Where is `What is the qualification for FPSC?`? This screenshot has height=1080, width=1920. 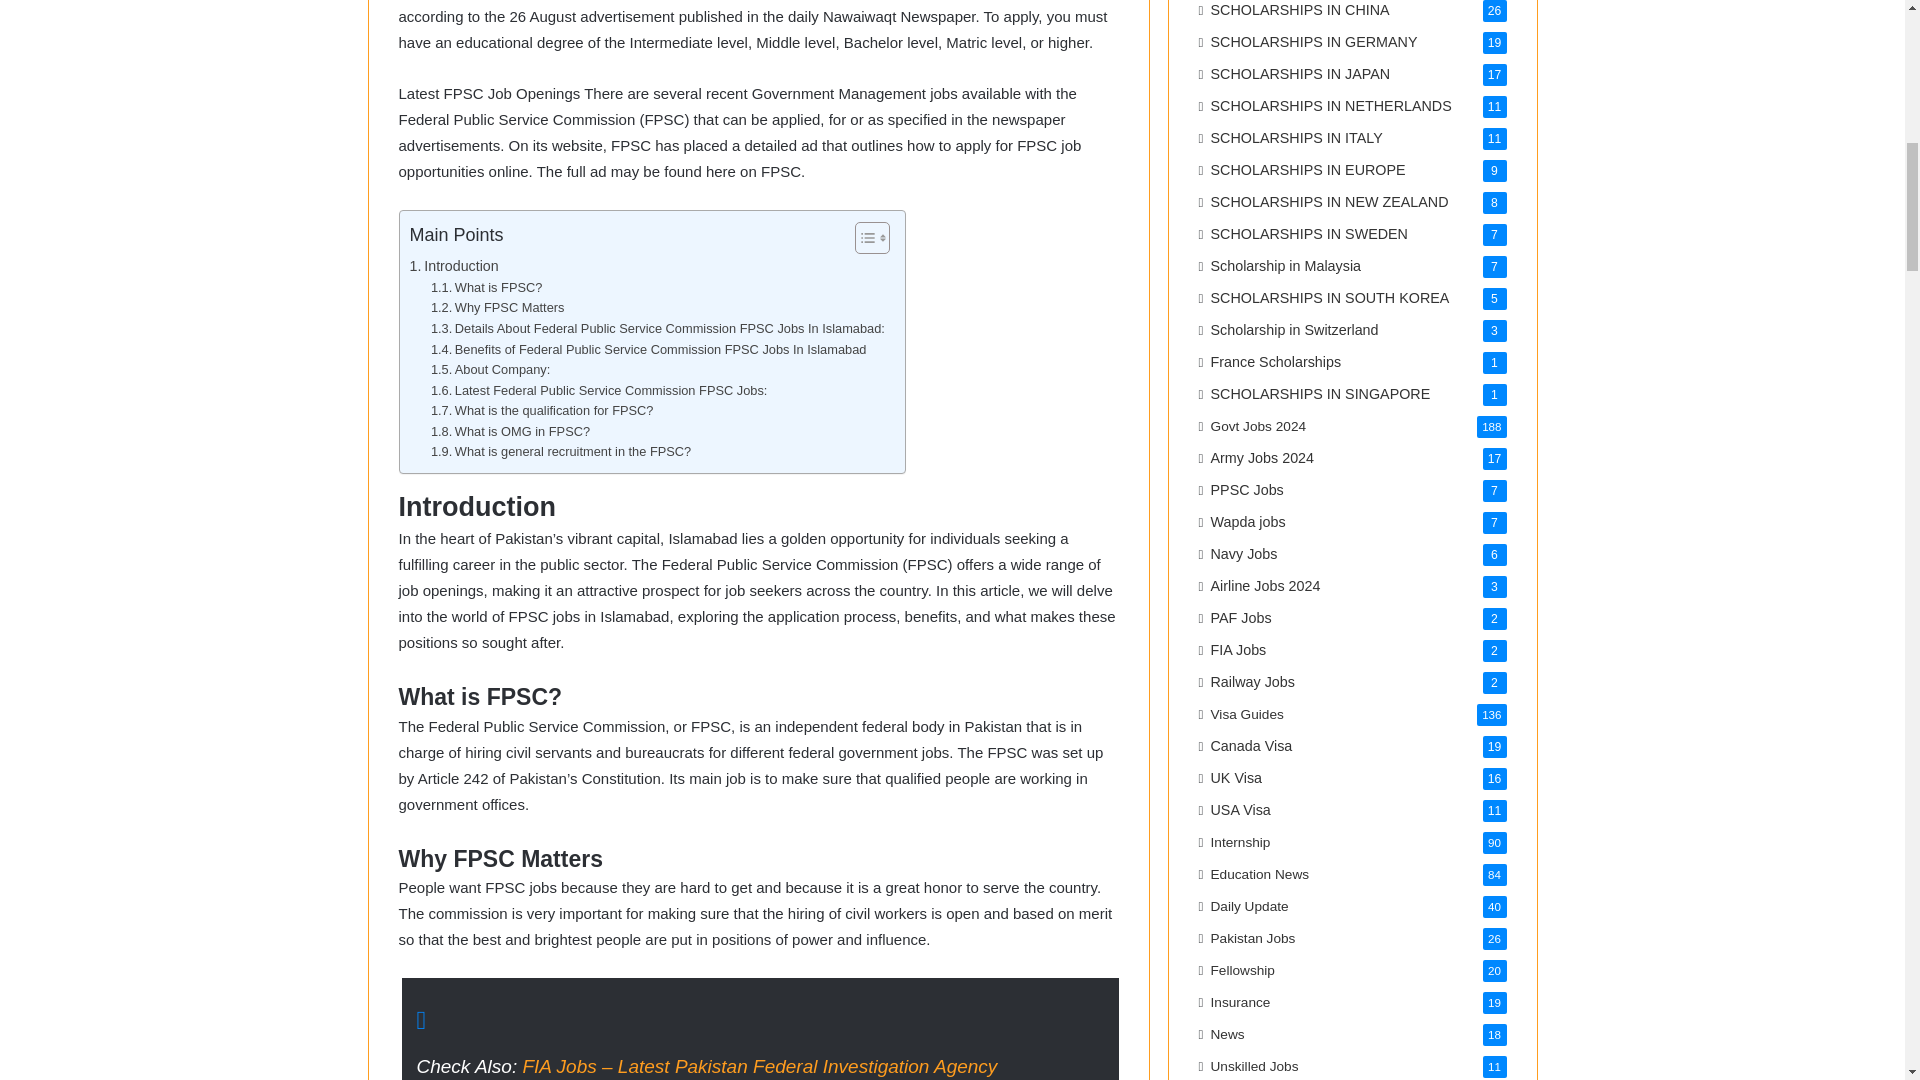
What is the qualification for FPSC? is located at coordinates (542, 411).